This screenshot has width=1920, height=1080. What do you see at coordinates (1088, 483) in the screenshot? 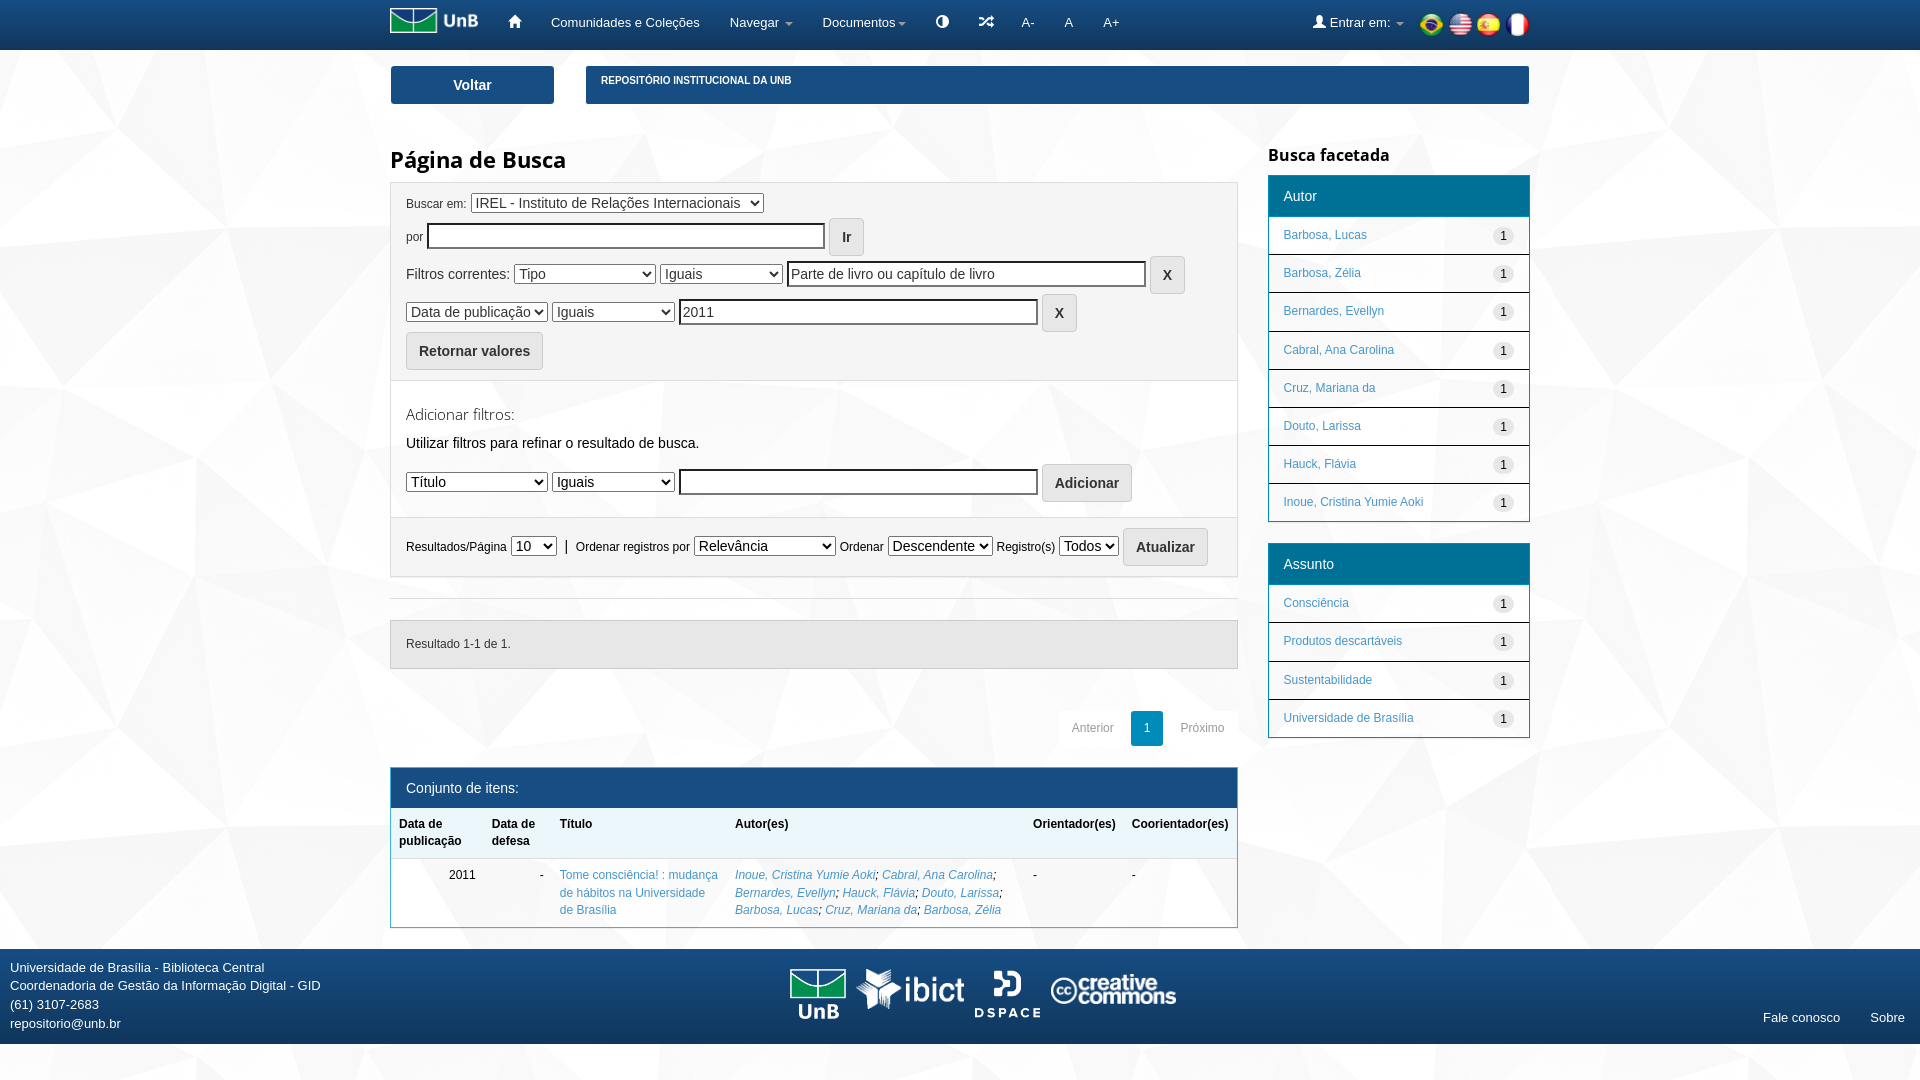
I see `Adicionar` at bounding box center [1088, 483].